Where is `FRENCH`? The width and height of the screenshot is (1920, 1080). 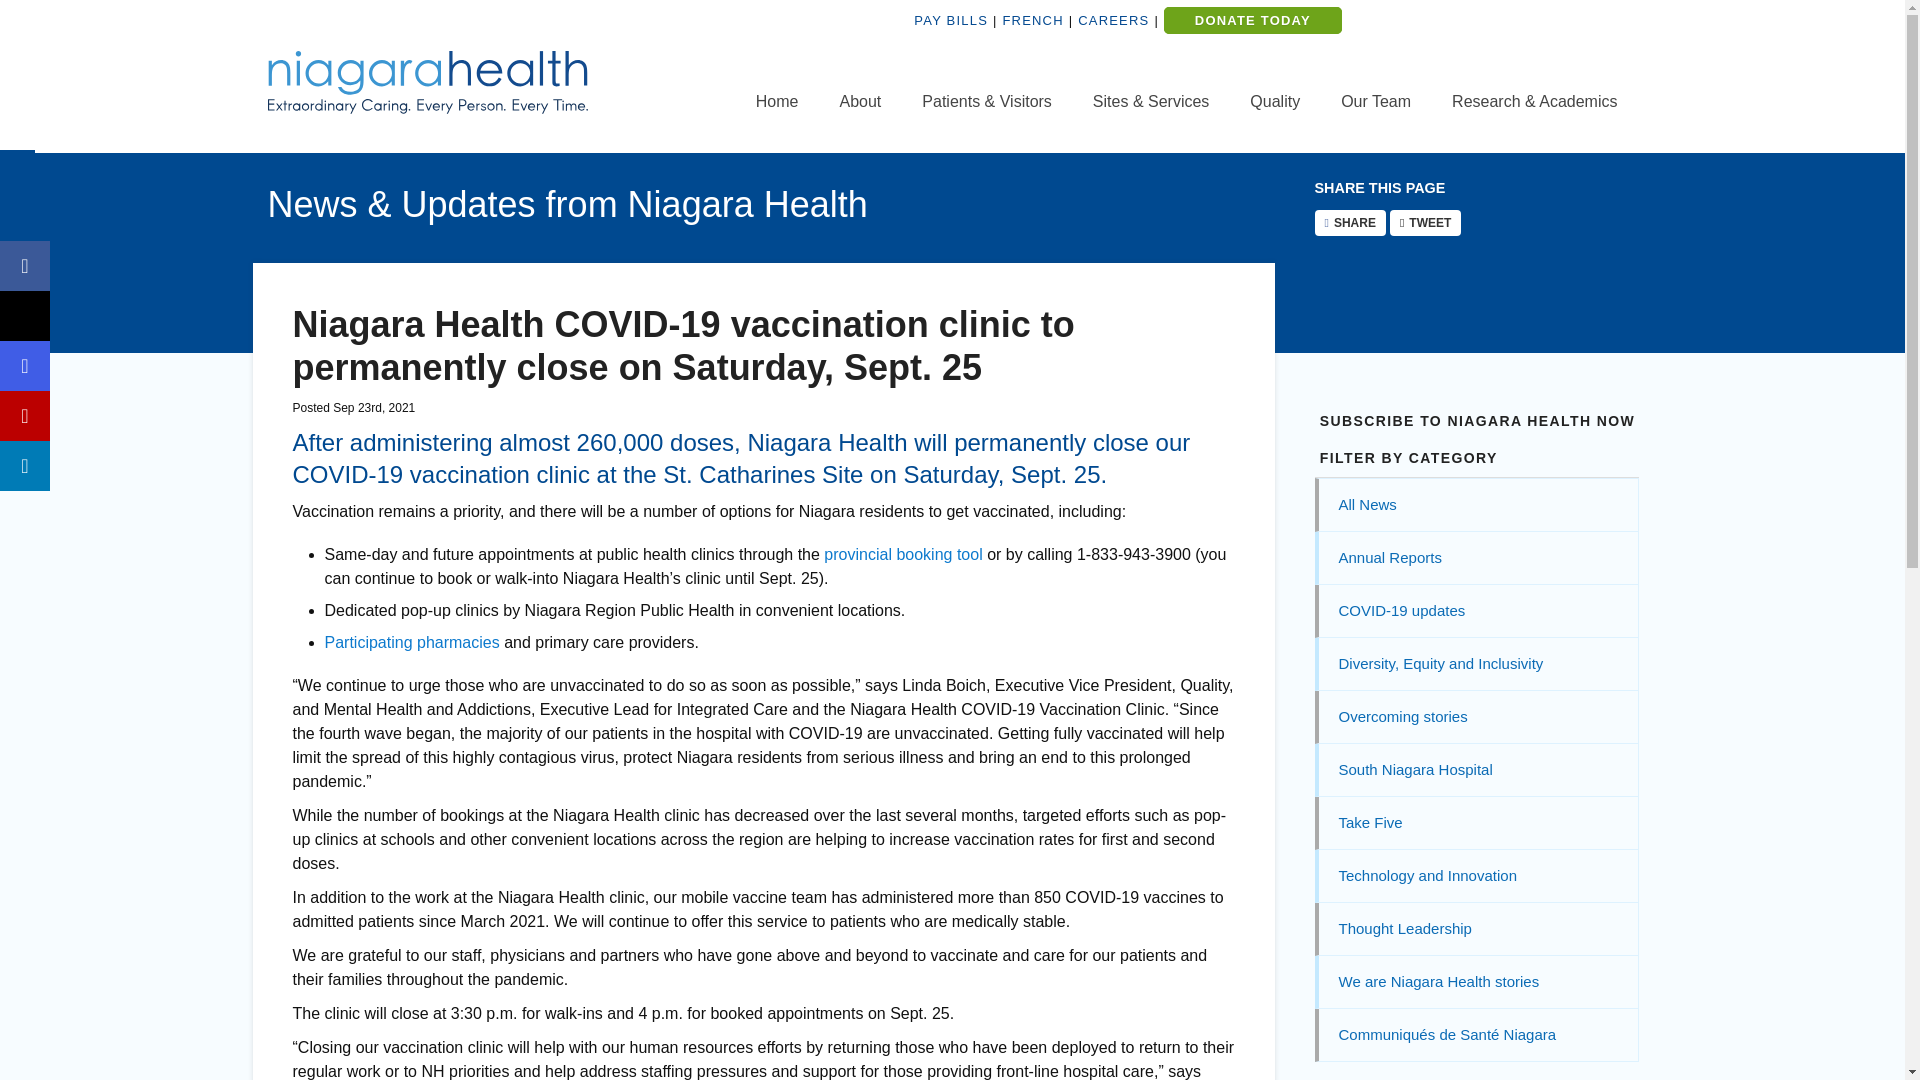
FRENCH is located at coordinates (1032, 20).